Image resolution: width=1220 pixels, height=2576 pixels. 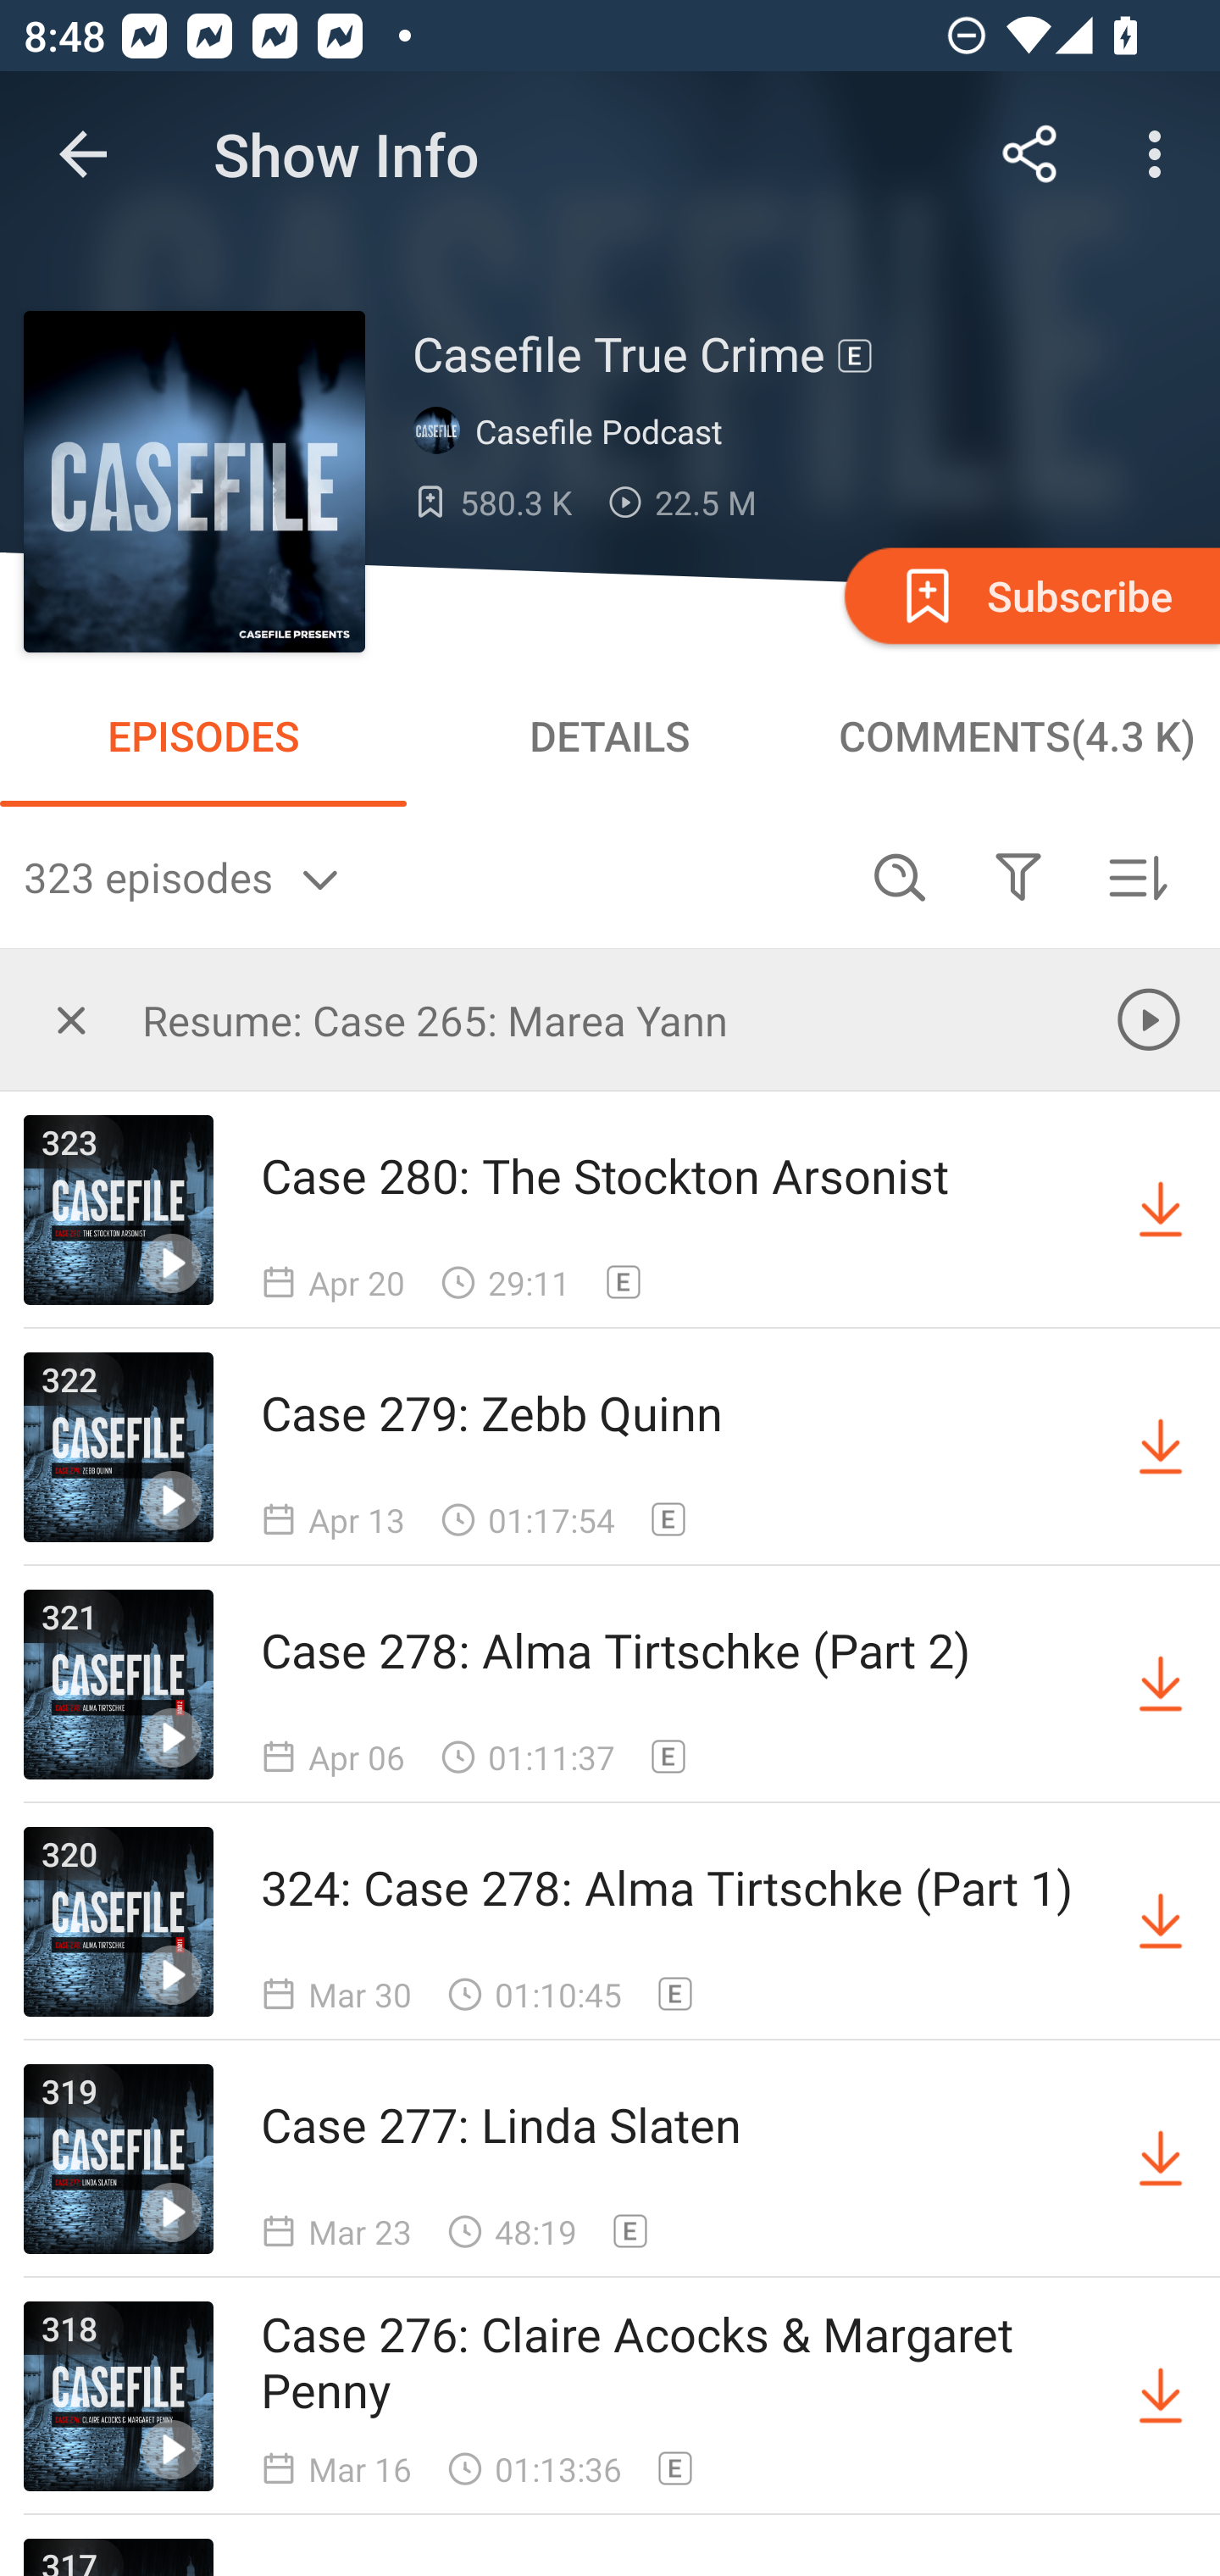 What do you see at coordinates (1161, 1447) in the screenshot?
I see `Download` at bounding box center [1161, 1447].